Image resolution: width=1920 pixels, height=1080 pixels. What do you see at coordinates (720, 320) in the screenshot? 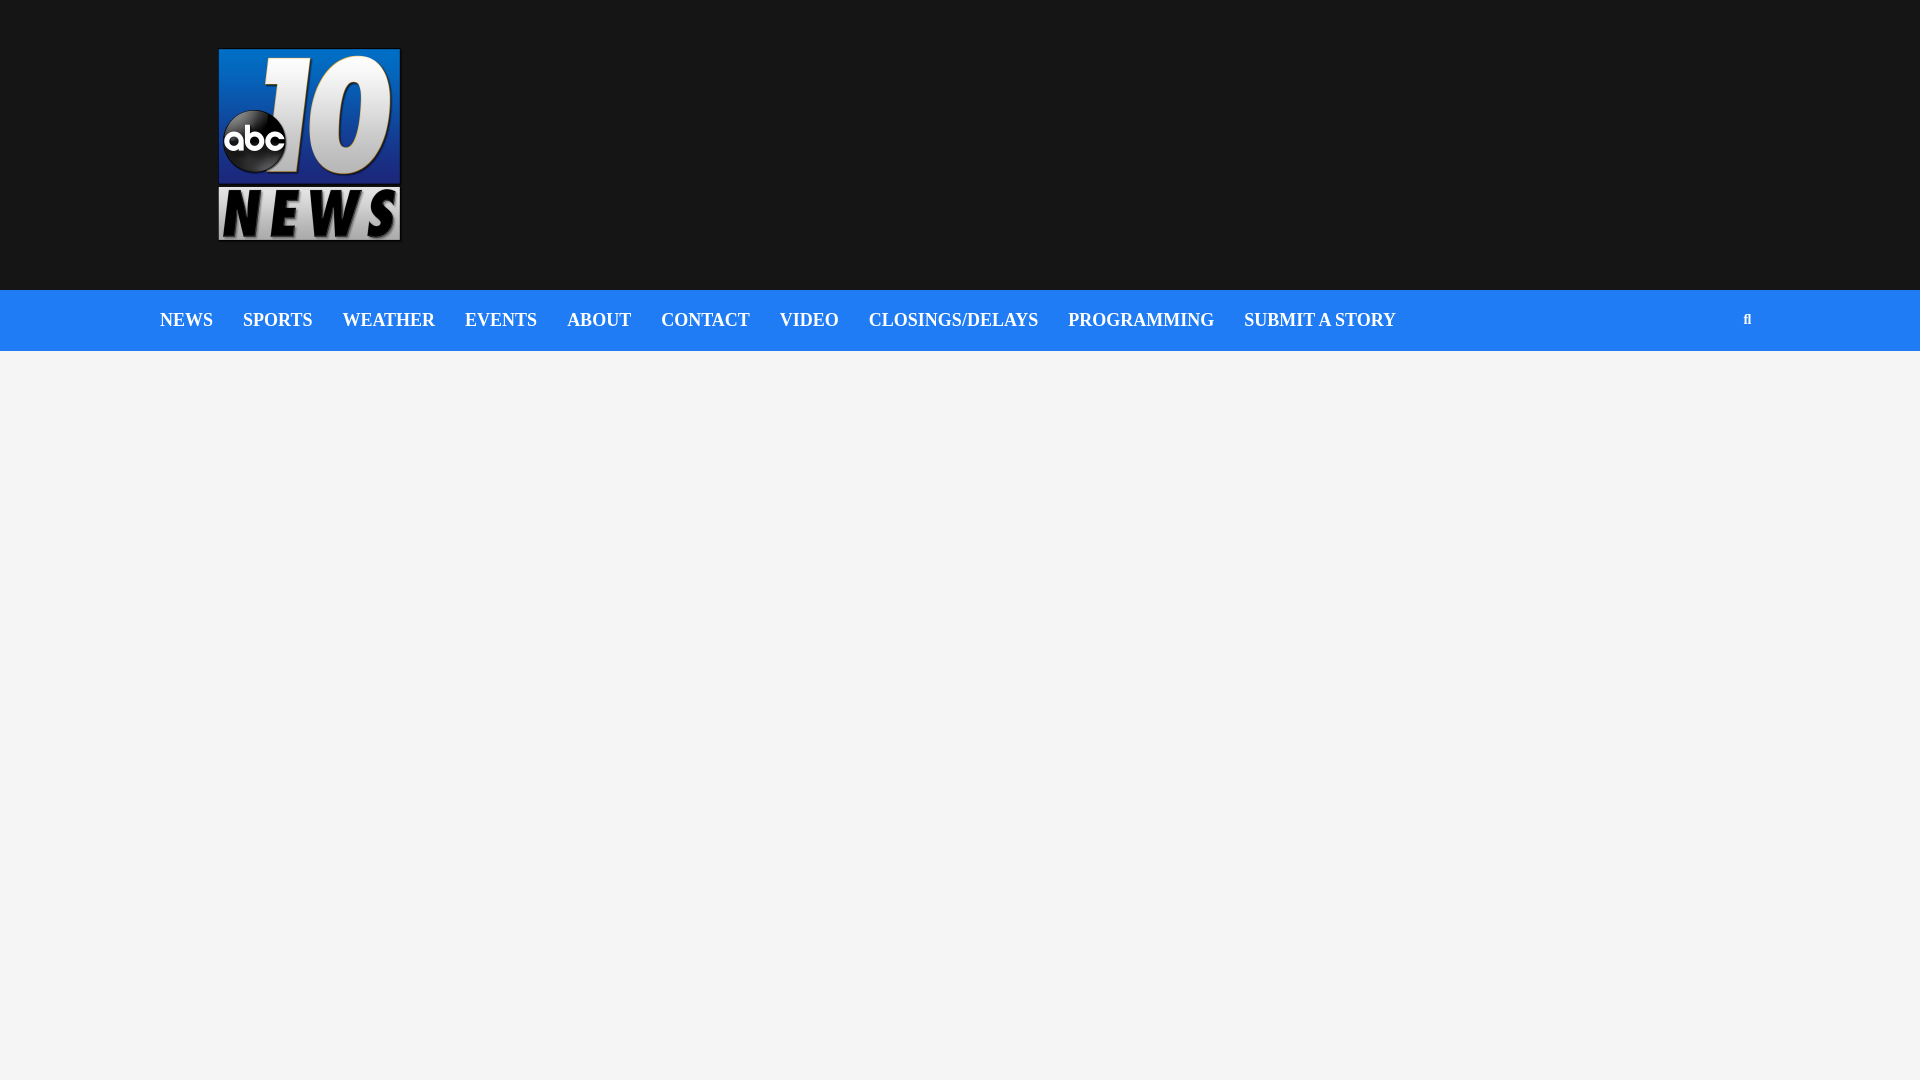
I see `CONTACT` at bounding box center [720, 320].